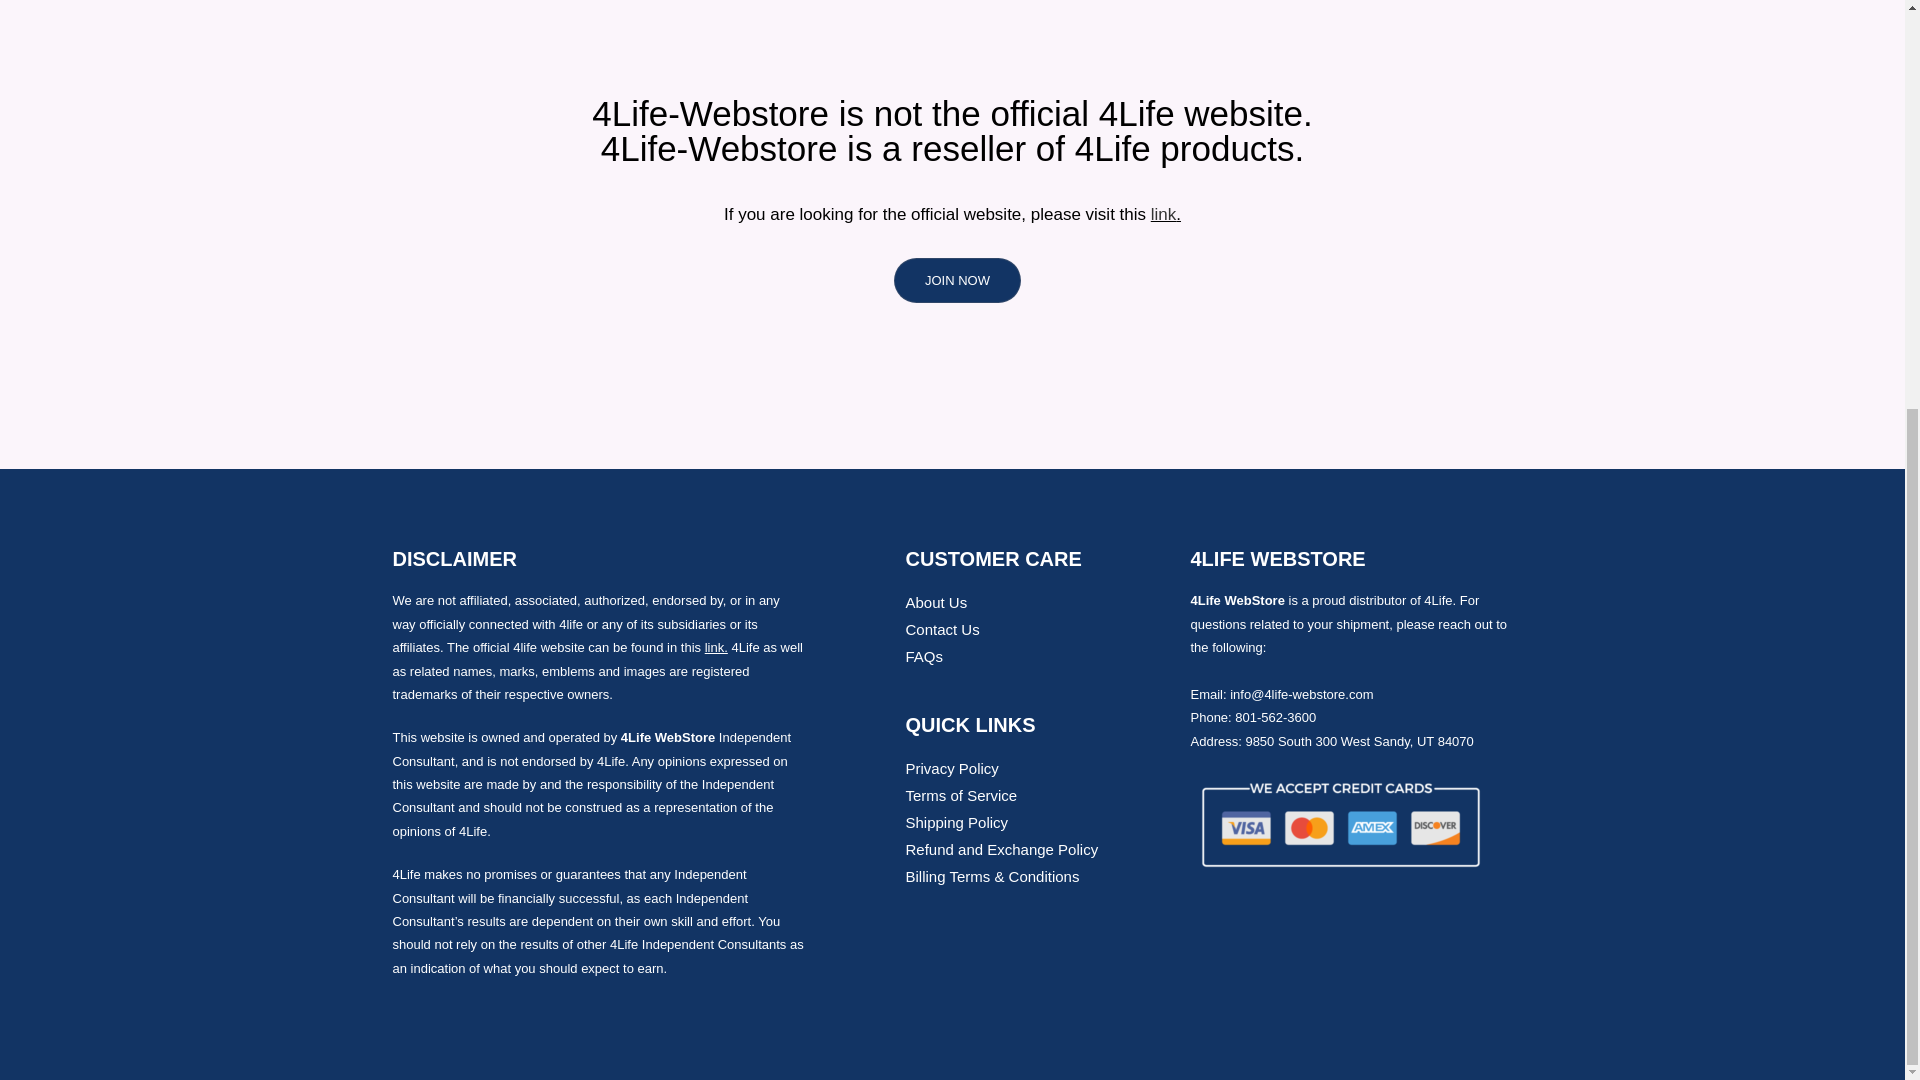 The height and width of the screenshot is (1080, 1920). I want to click on Privacy Policy, so click(1038, 768).